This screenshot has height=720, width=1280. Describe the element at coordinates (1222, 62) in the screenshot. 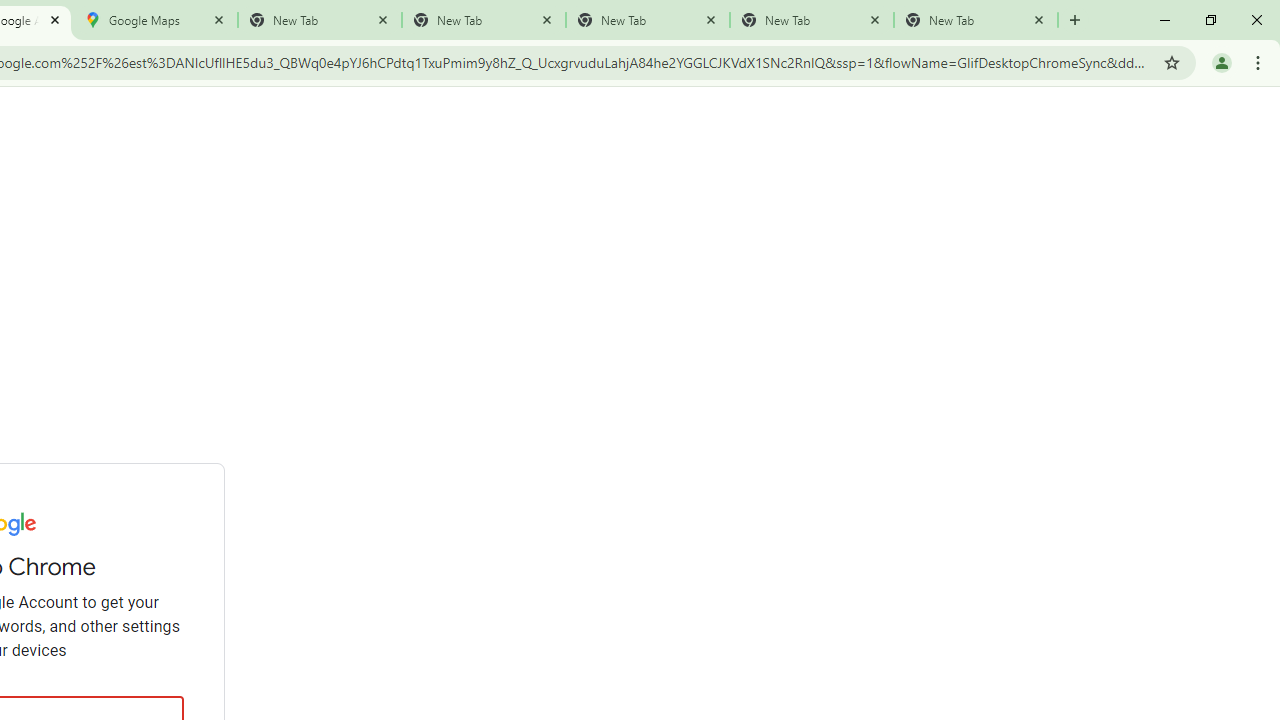

I see `You` at that location.